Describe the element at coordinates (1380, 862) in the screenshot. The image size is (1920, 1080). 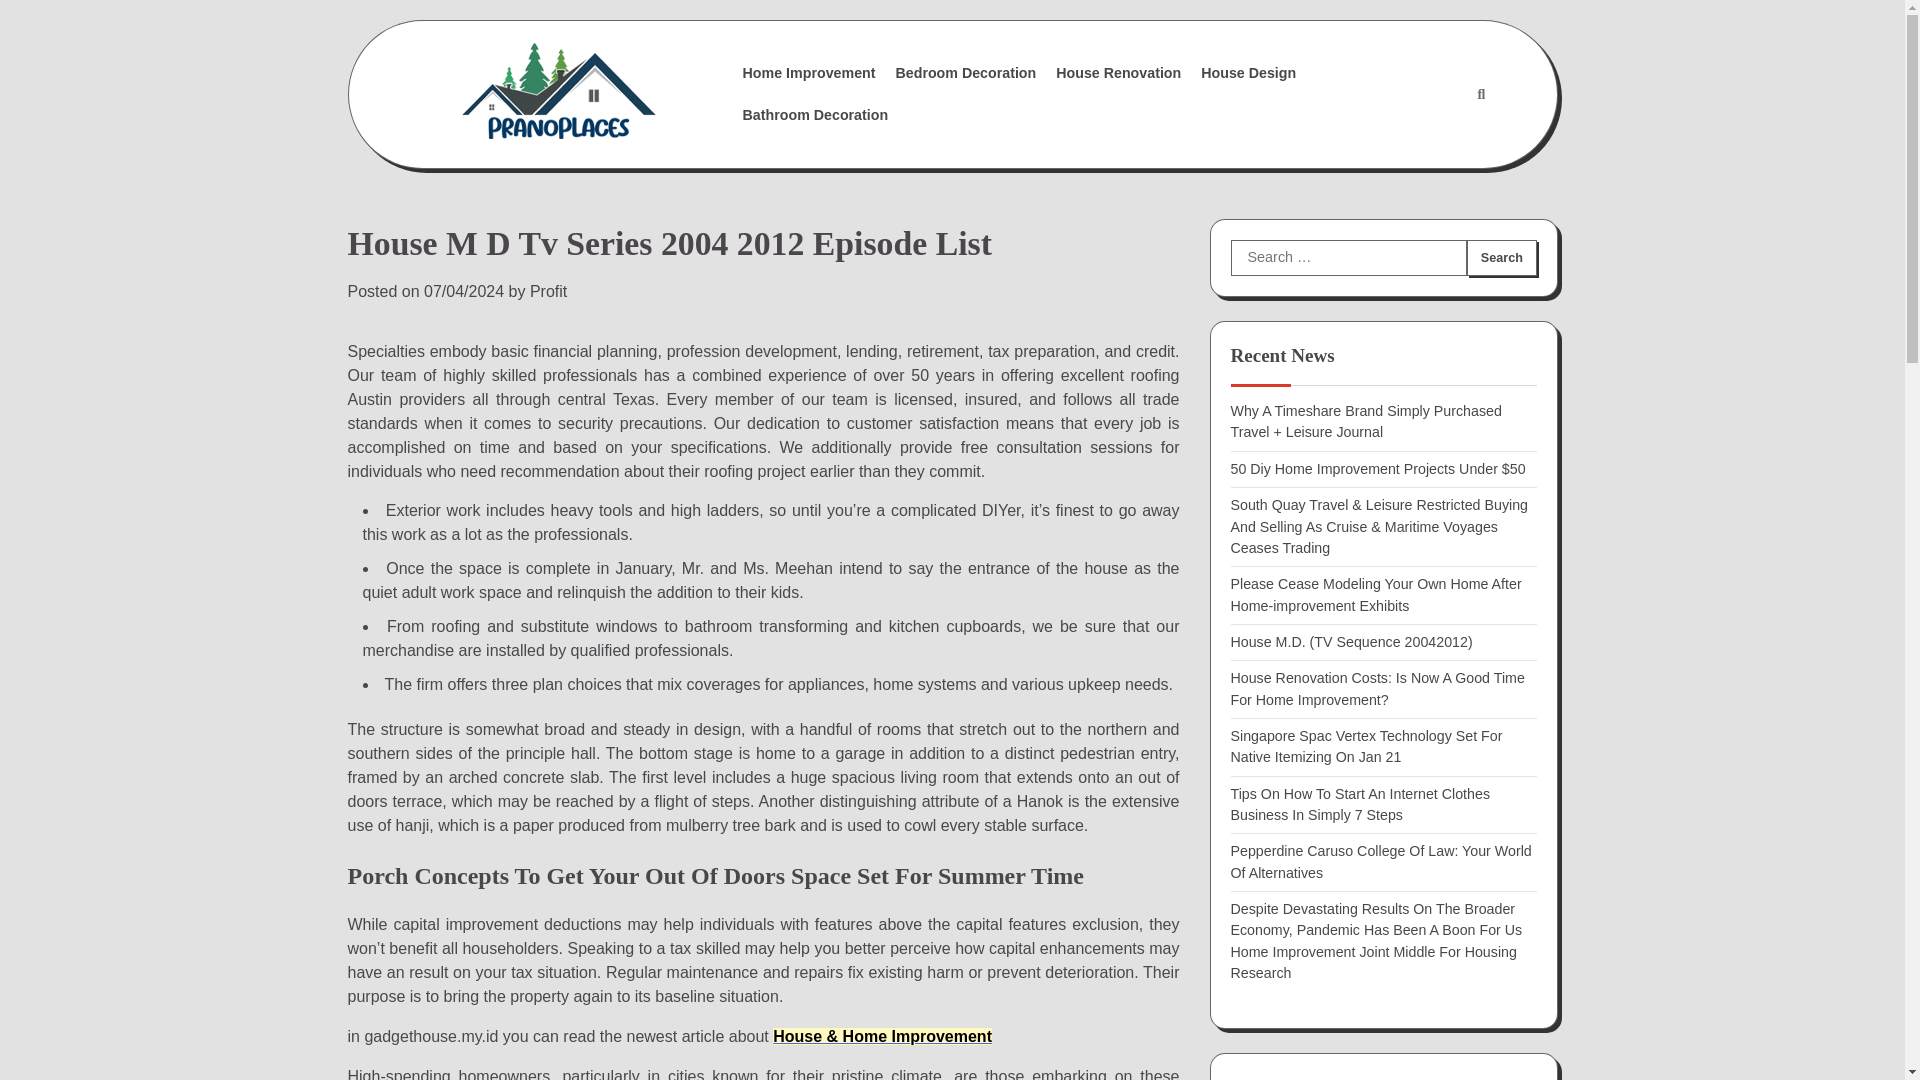
I see `Pepperdine Caruso College Of Law: Your World Of Alternatives` at that location.